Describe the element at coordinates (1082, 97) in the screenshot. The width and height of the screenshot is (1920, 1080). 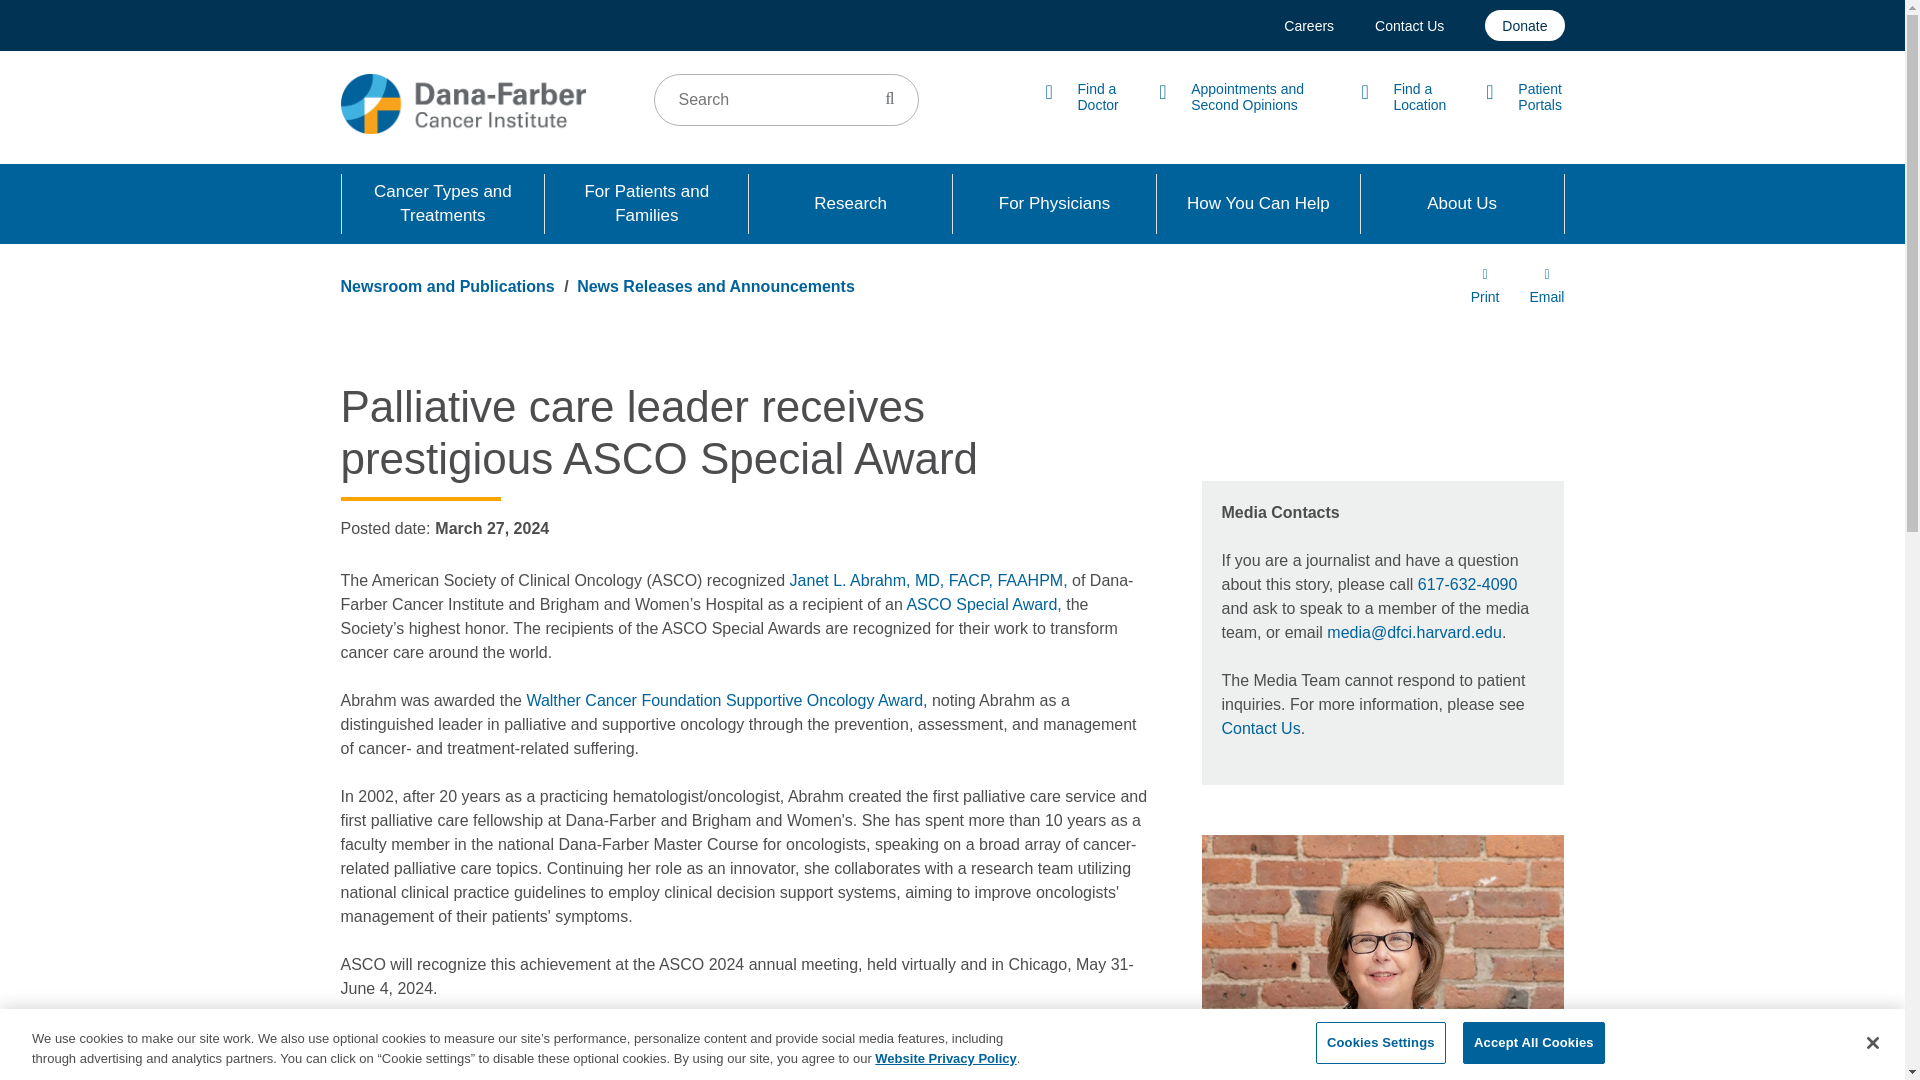
I see `Find a Doctor` at that location.